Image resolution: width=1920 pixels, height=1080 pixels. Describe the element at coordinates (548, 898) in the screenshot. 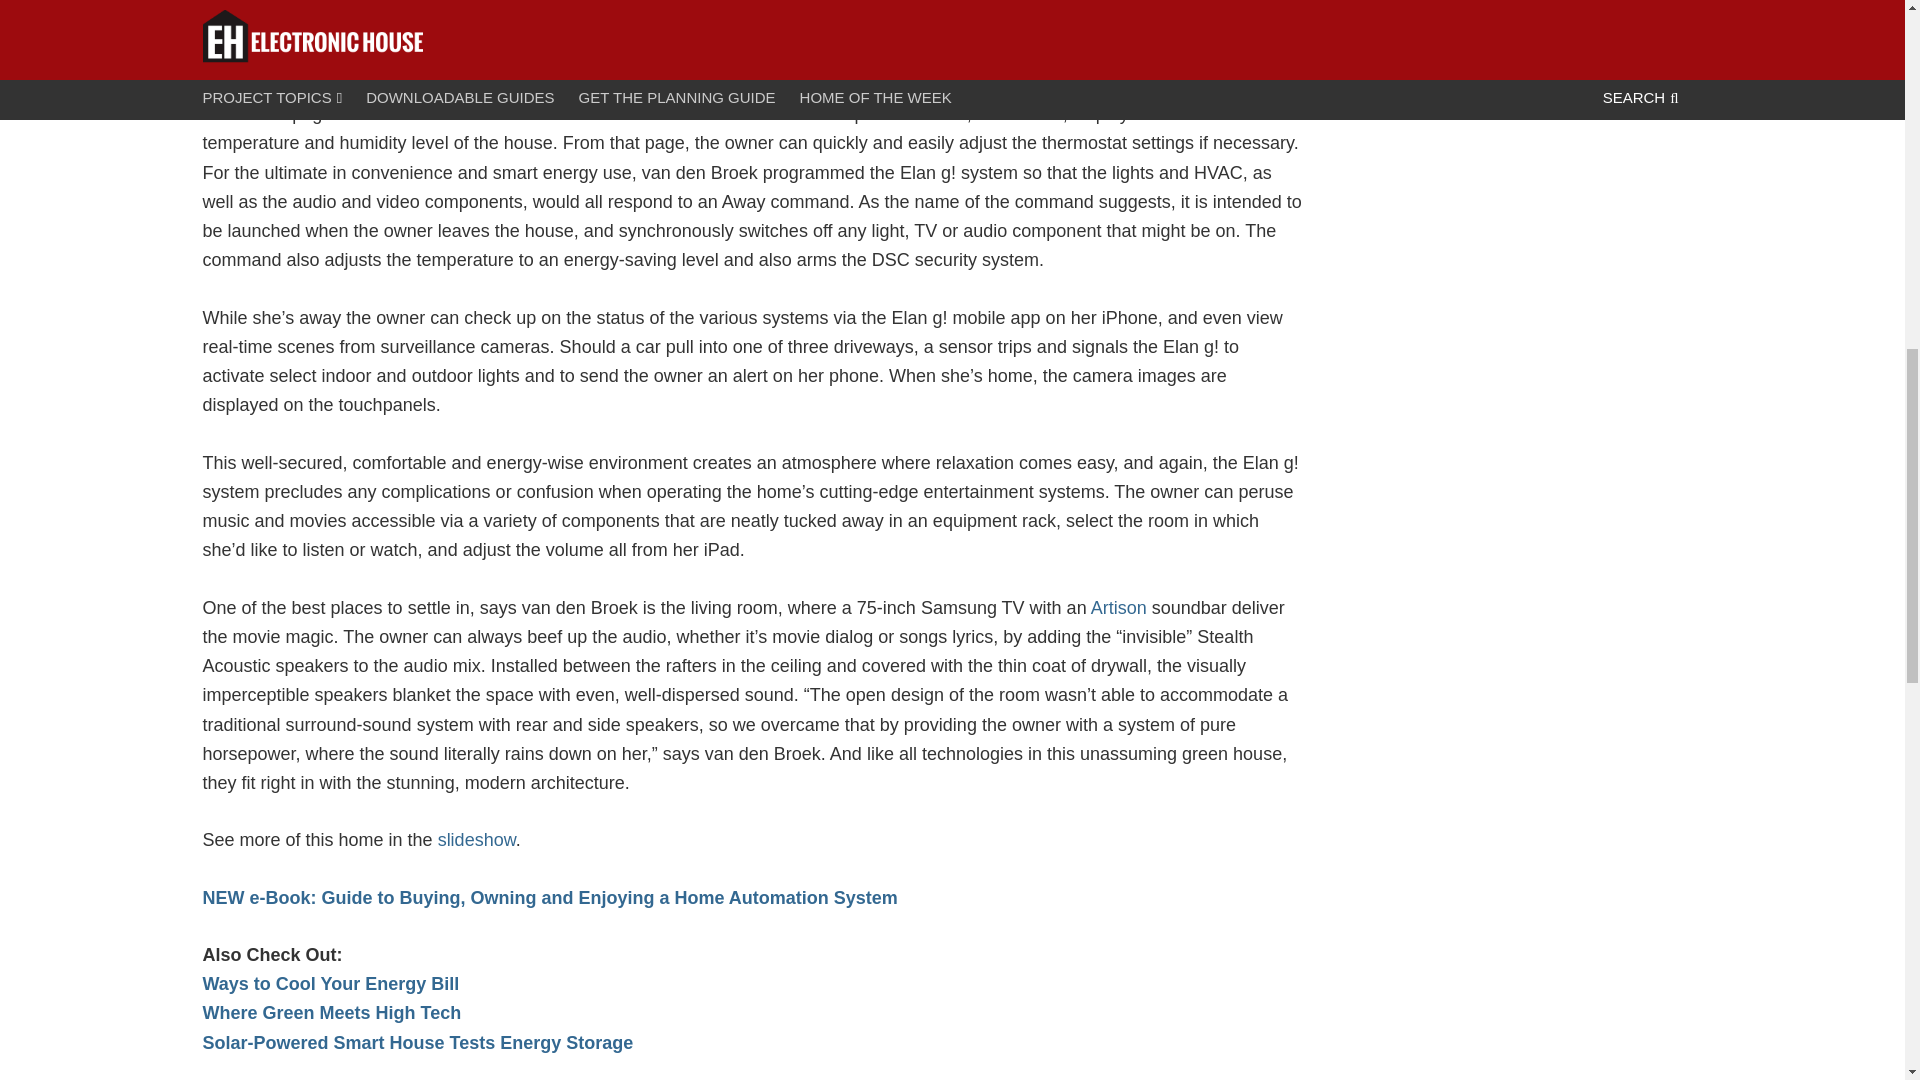

I see `NEW e-Book` at that location.